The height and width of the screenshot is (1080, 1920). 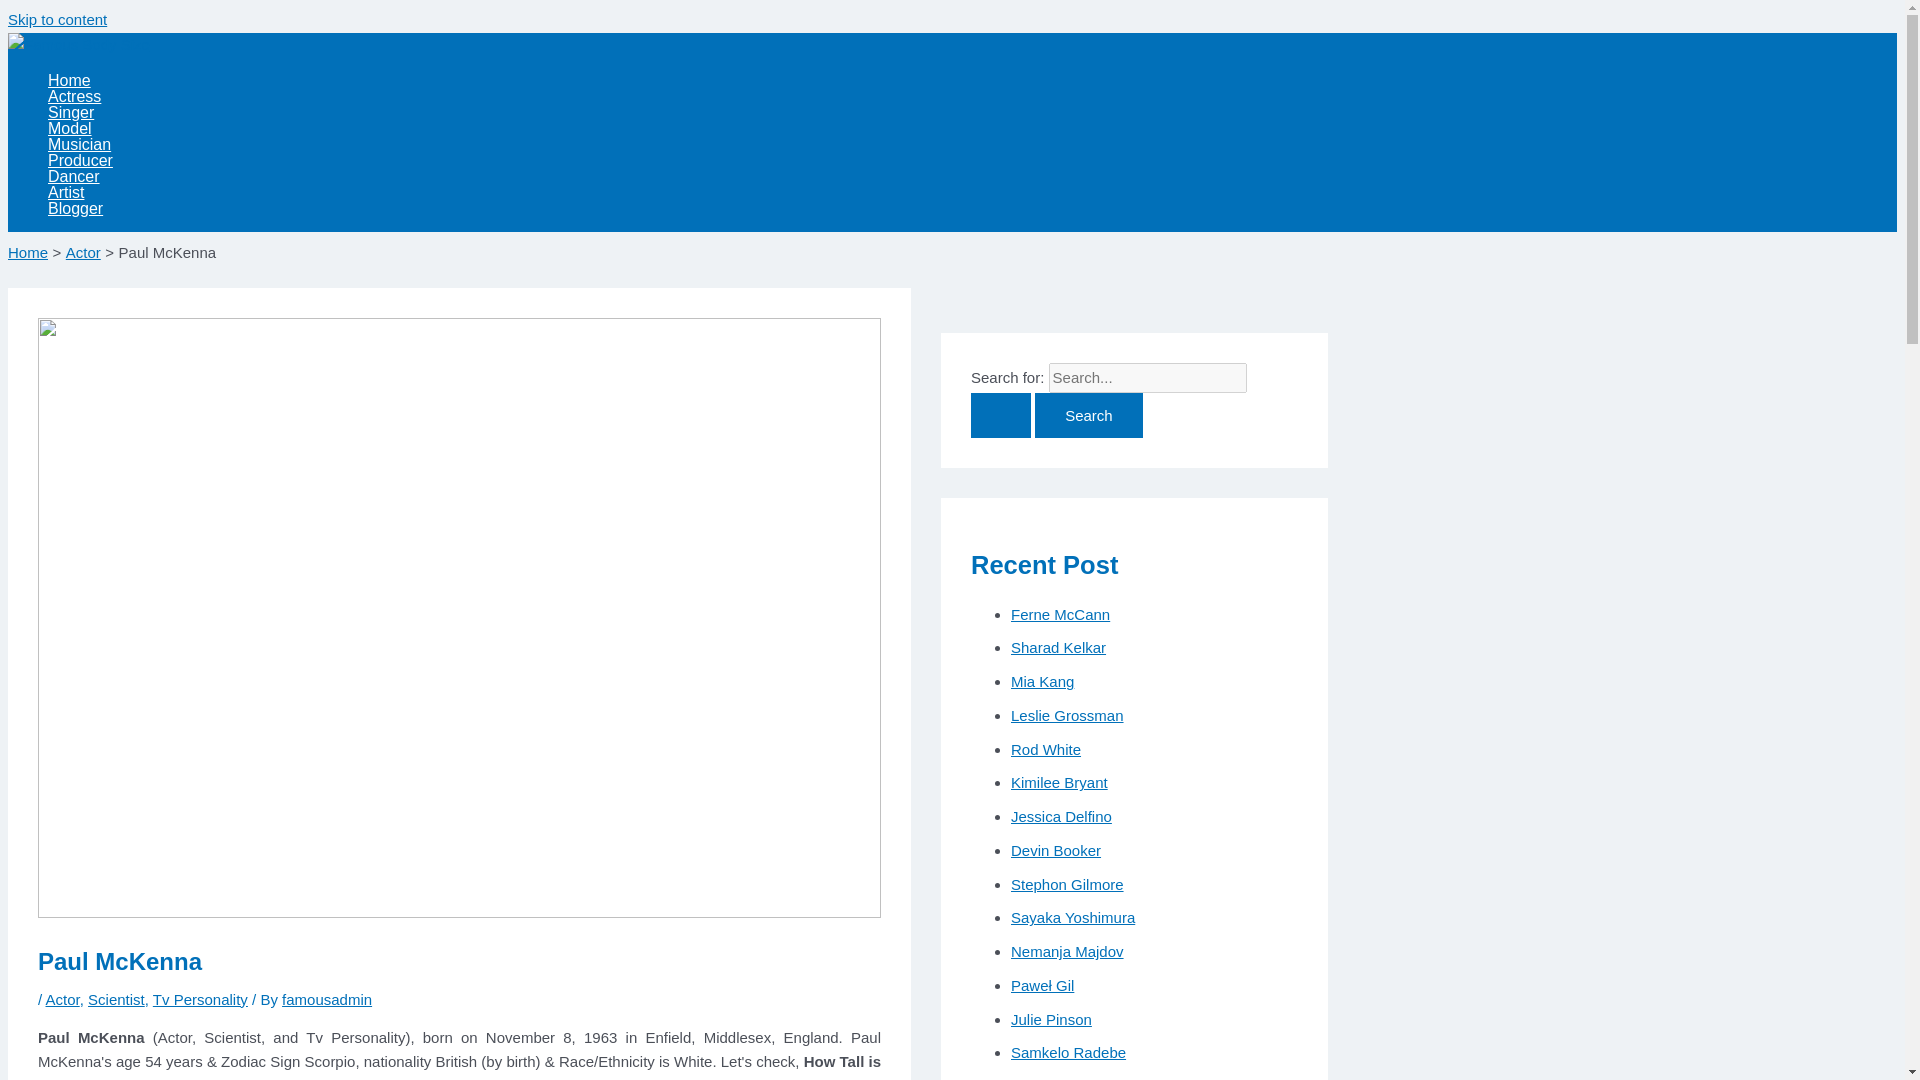 What do you see at coordinates (80, 95) in the screenshot?
I see `Actress` at bounding box center [80, 95].